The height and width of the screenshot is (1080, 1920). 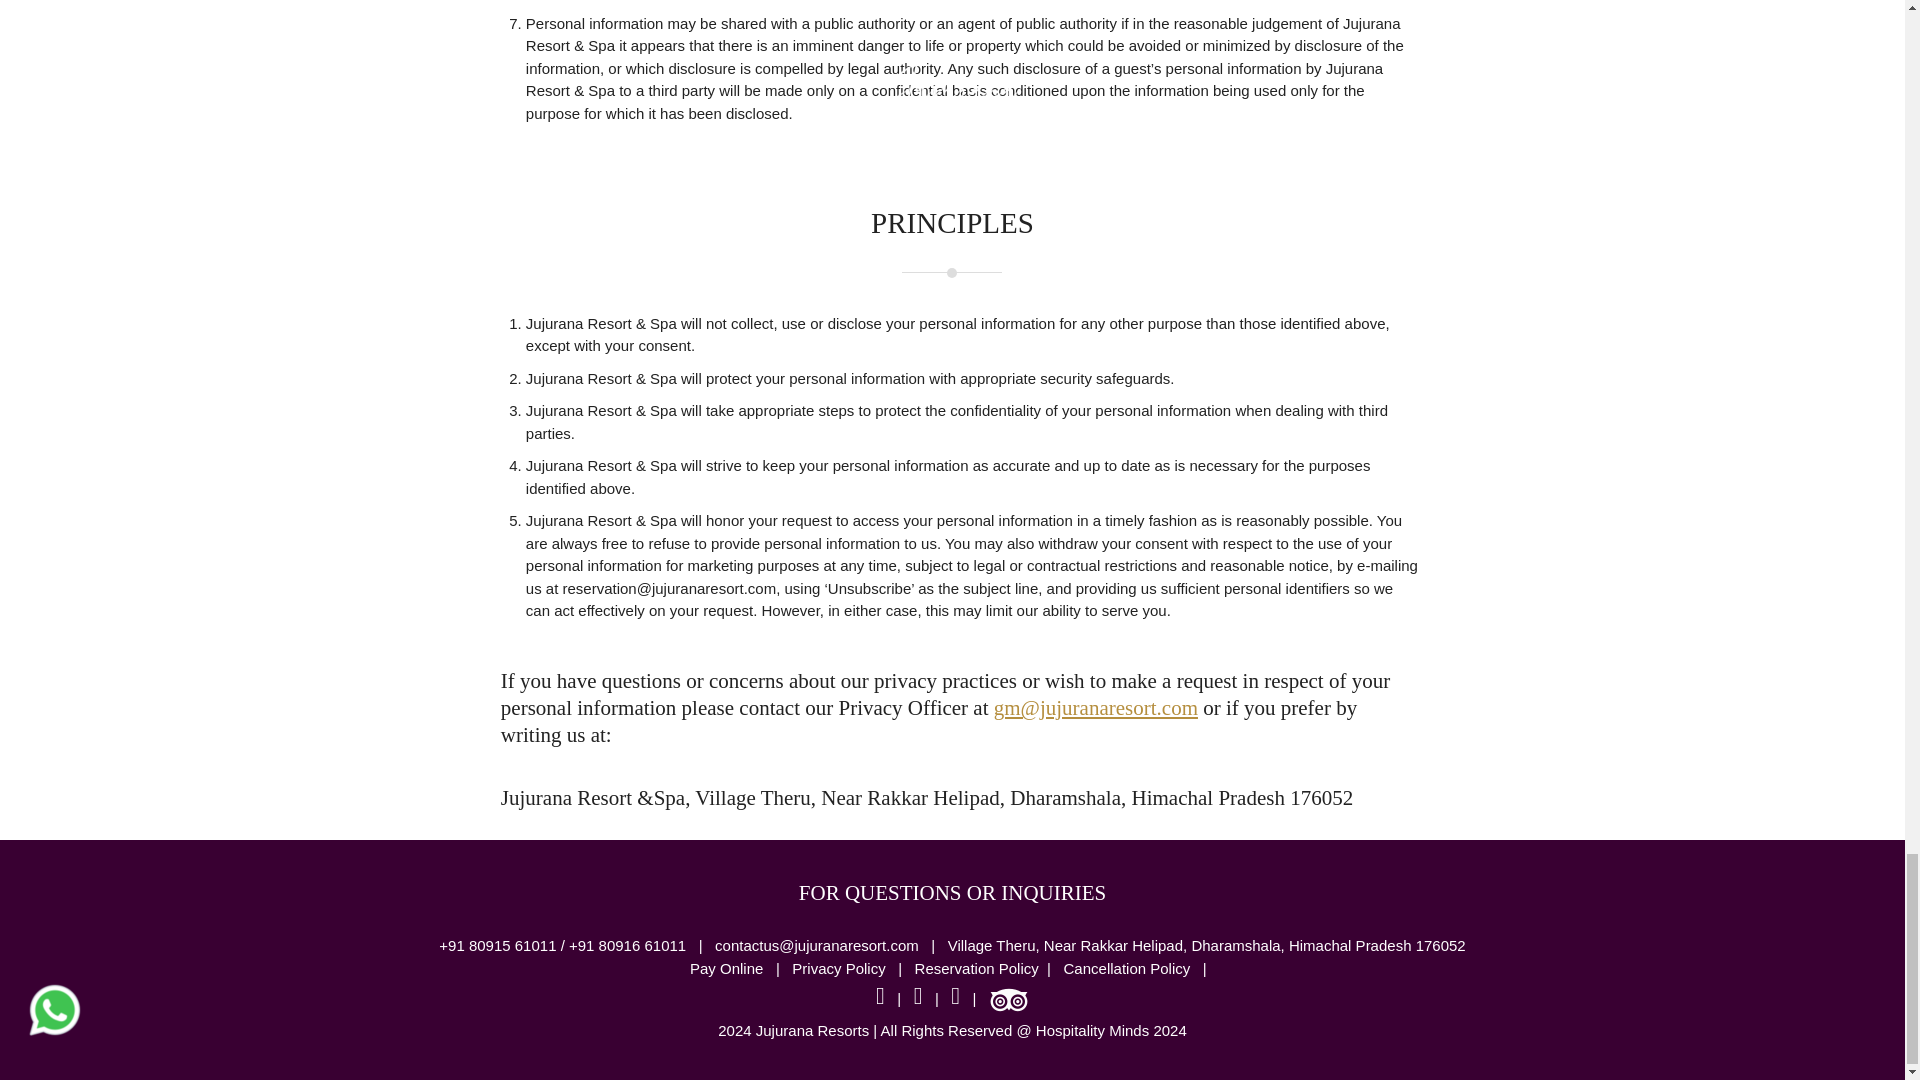 What do you see at coordinates (1111, 1030) in the screenshot?
I see `Hospitality Minds 2024` at bounding box center [1111, 1030].